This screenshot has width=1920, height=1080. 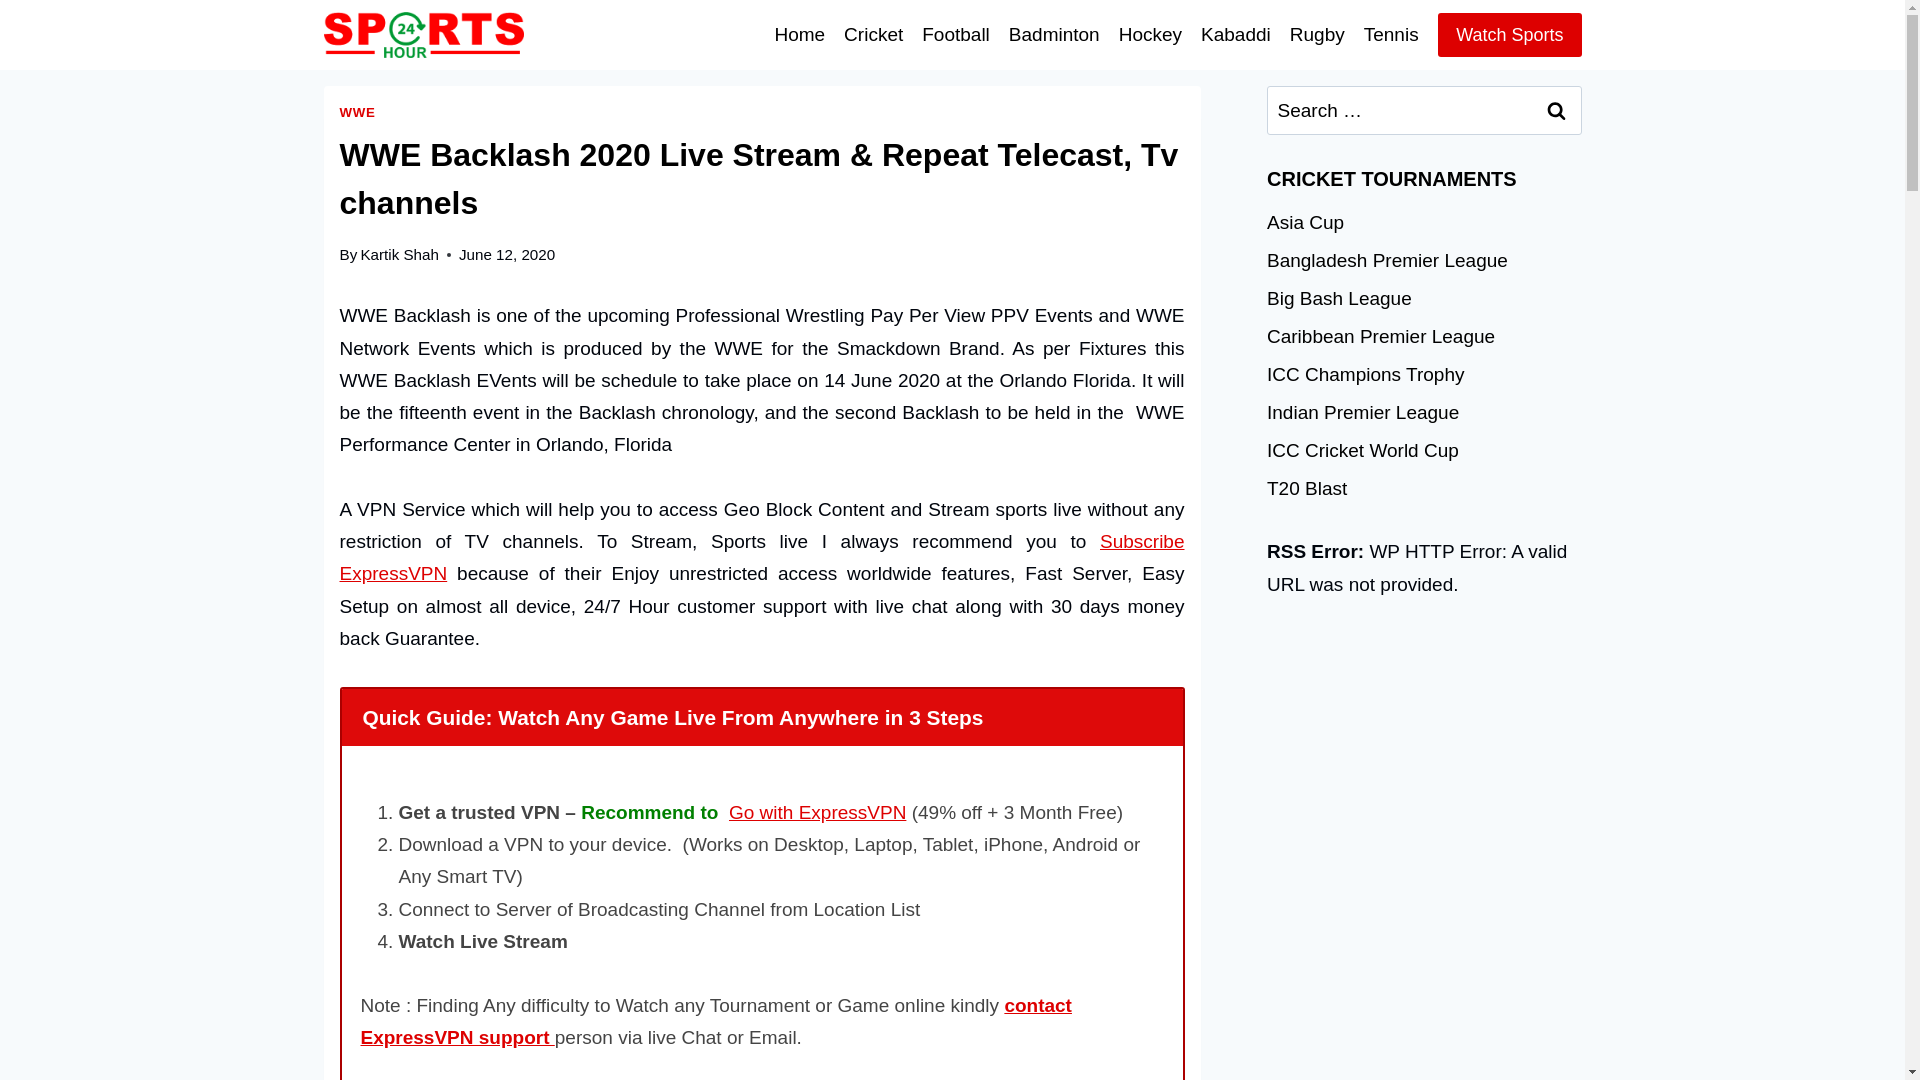 What do you see at coordinates (818, 812) in the screenshot?
I see `ExpressVPN Order` at bounding box center [818, 812].